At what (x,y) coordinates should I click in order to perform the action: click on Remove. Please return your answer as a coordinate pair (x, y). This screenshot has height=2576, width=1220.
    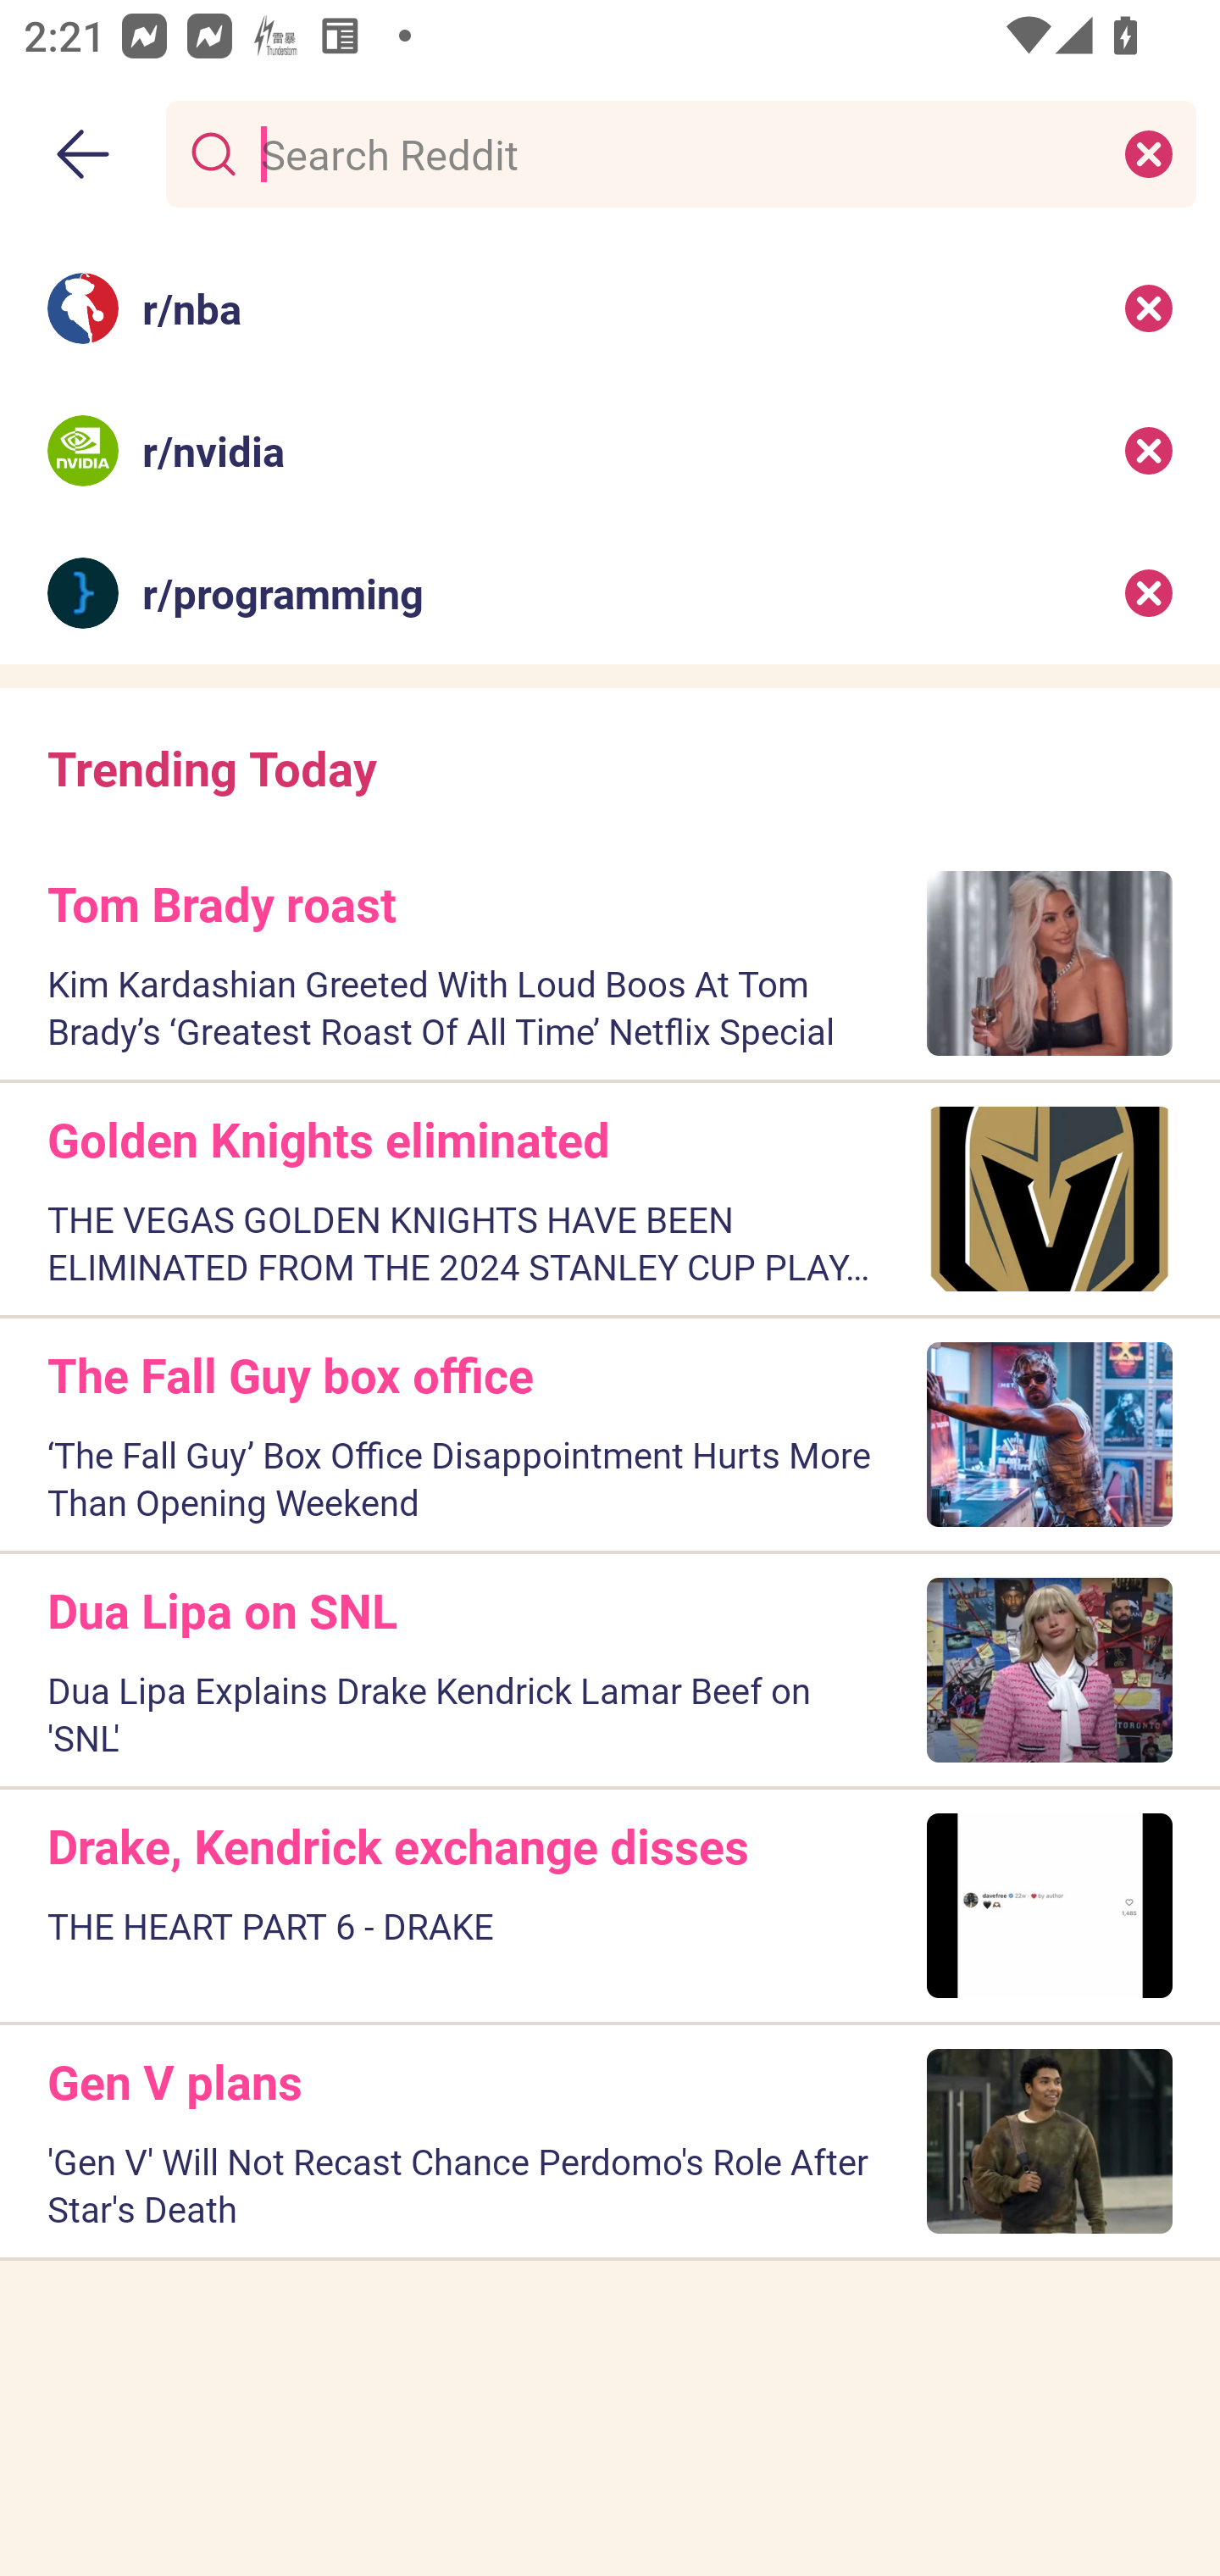
    Looking at the image, I should click on (1149, 593).